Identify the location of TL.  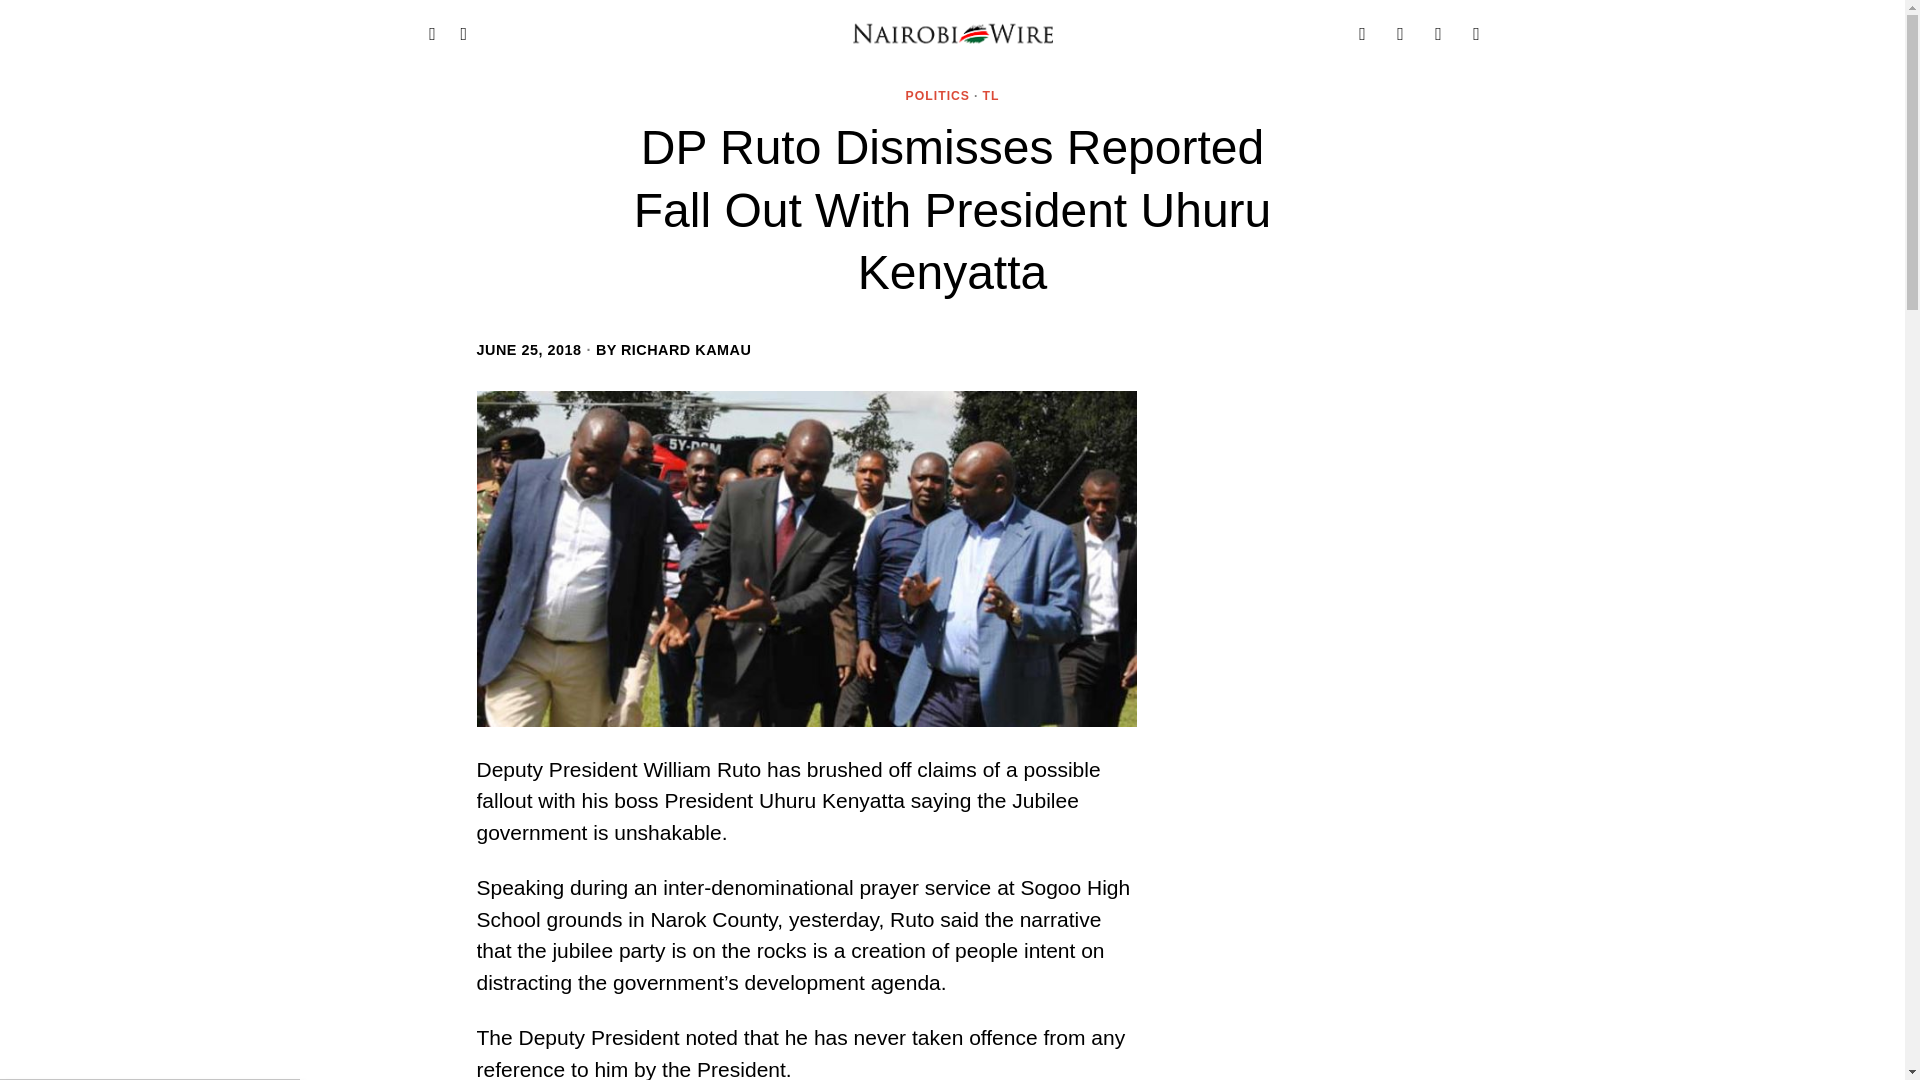
(990, 96).